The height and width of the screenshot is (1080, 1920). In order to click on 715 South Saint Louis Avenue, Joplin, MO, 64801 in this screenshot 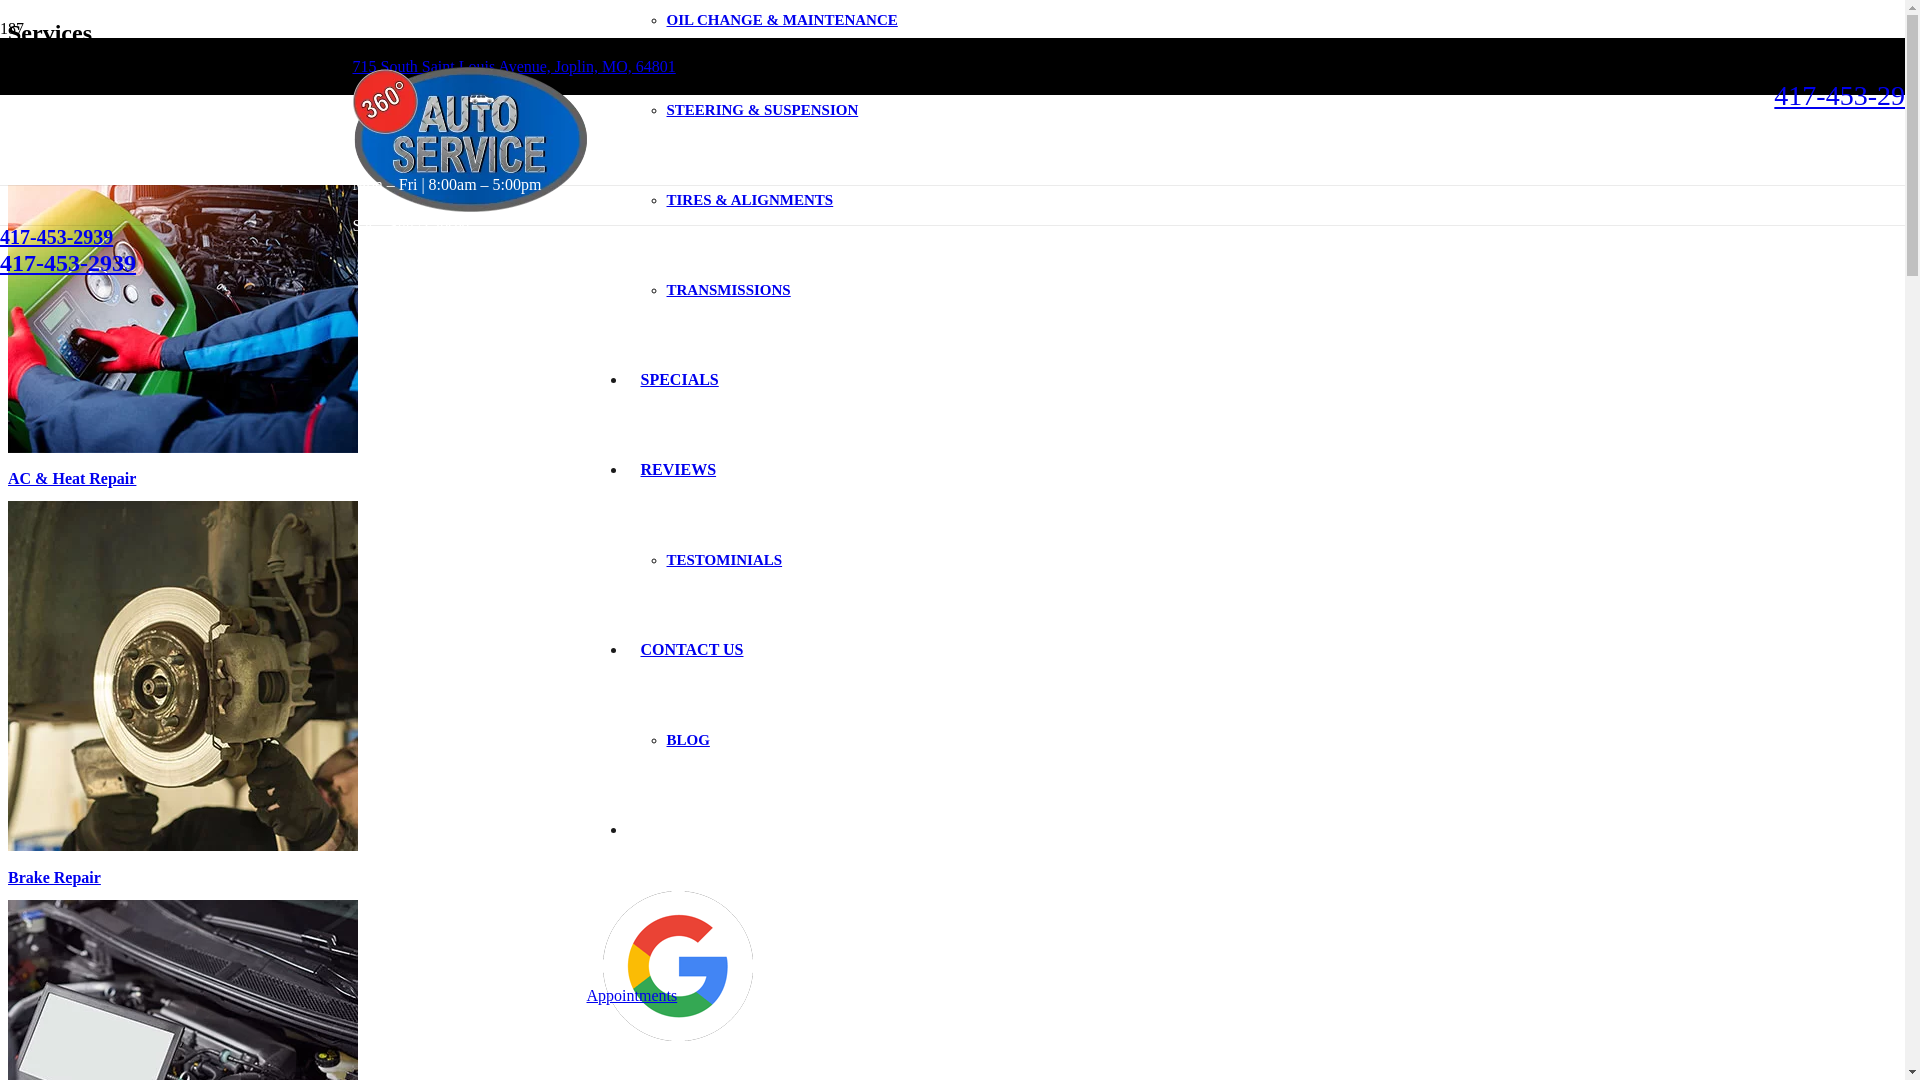, I will do `click(514, 66)`.